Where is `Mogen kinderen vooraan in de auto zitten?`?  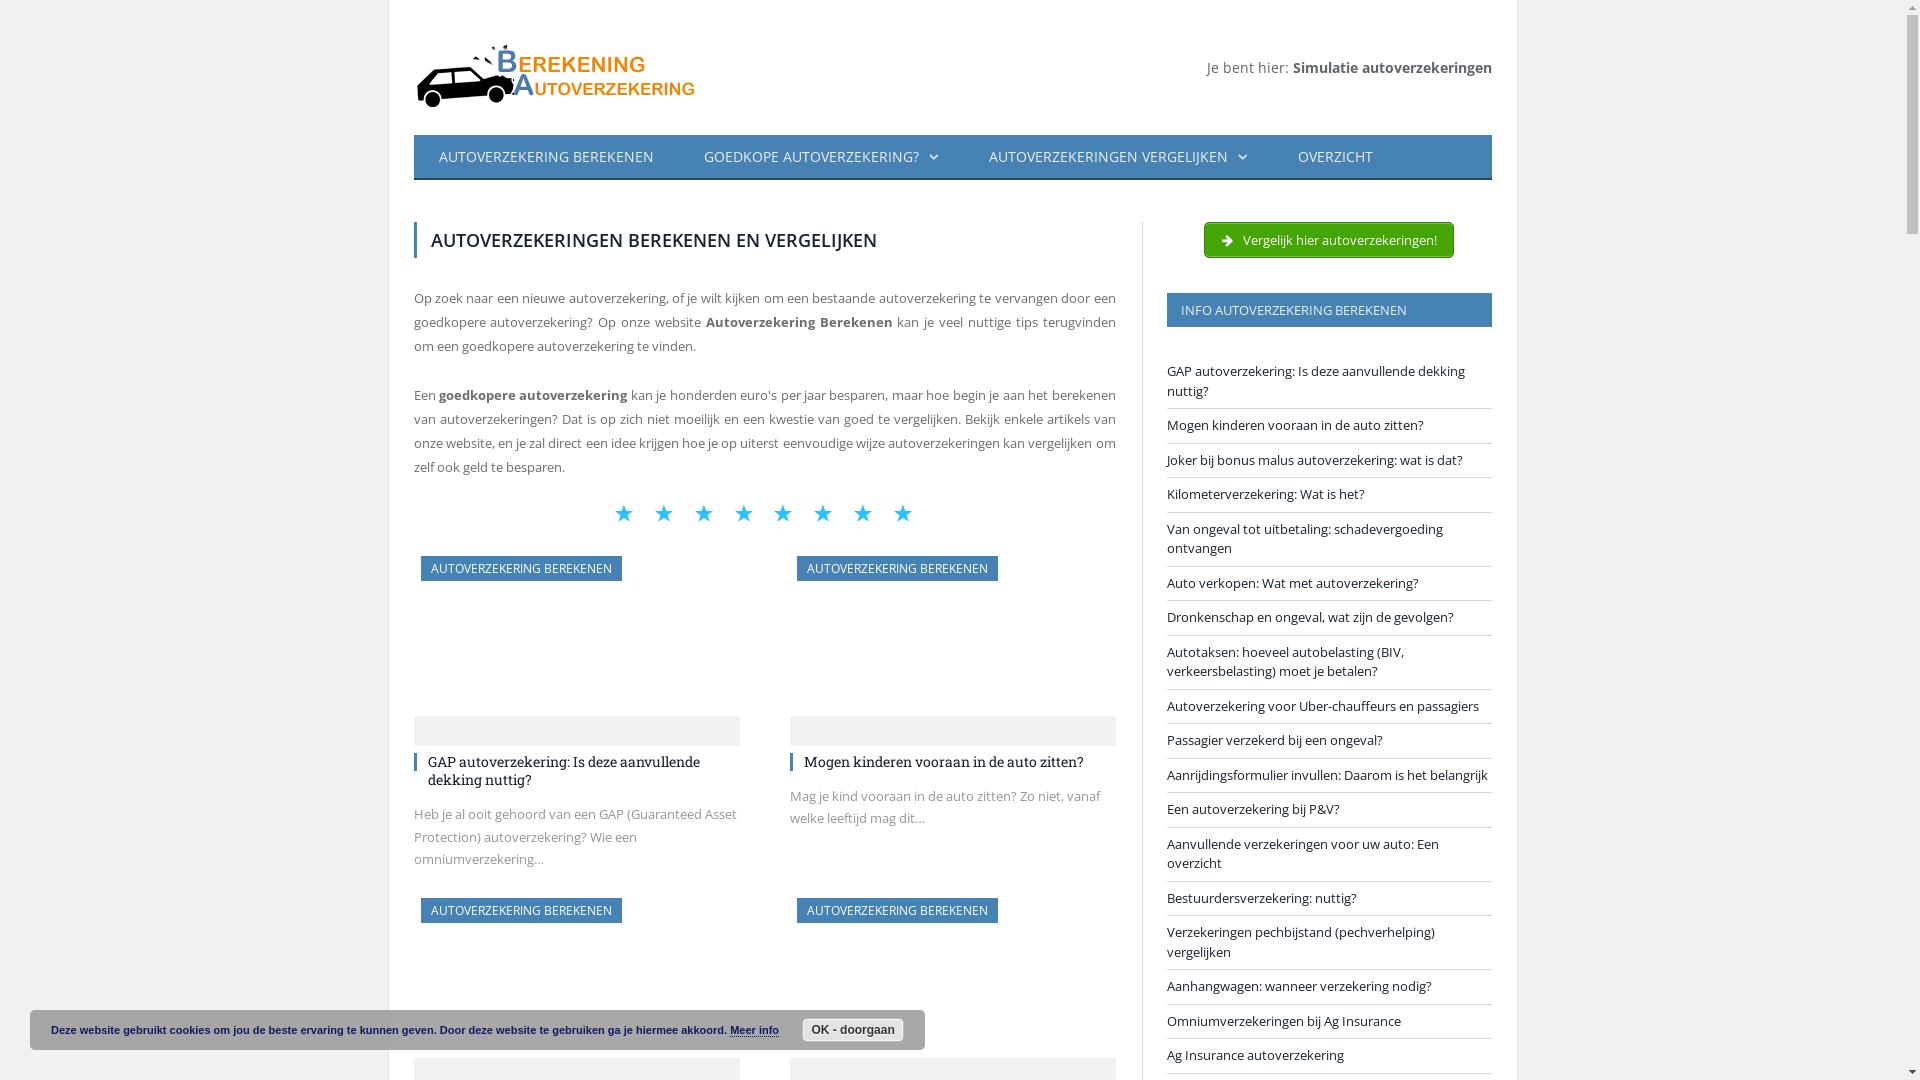
Mogen kinderen vooraan in de auto zitten? is located at coordinates (944, 762).